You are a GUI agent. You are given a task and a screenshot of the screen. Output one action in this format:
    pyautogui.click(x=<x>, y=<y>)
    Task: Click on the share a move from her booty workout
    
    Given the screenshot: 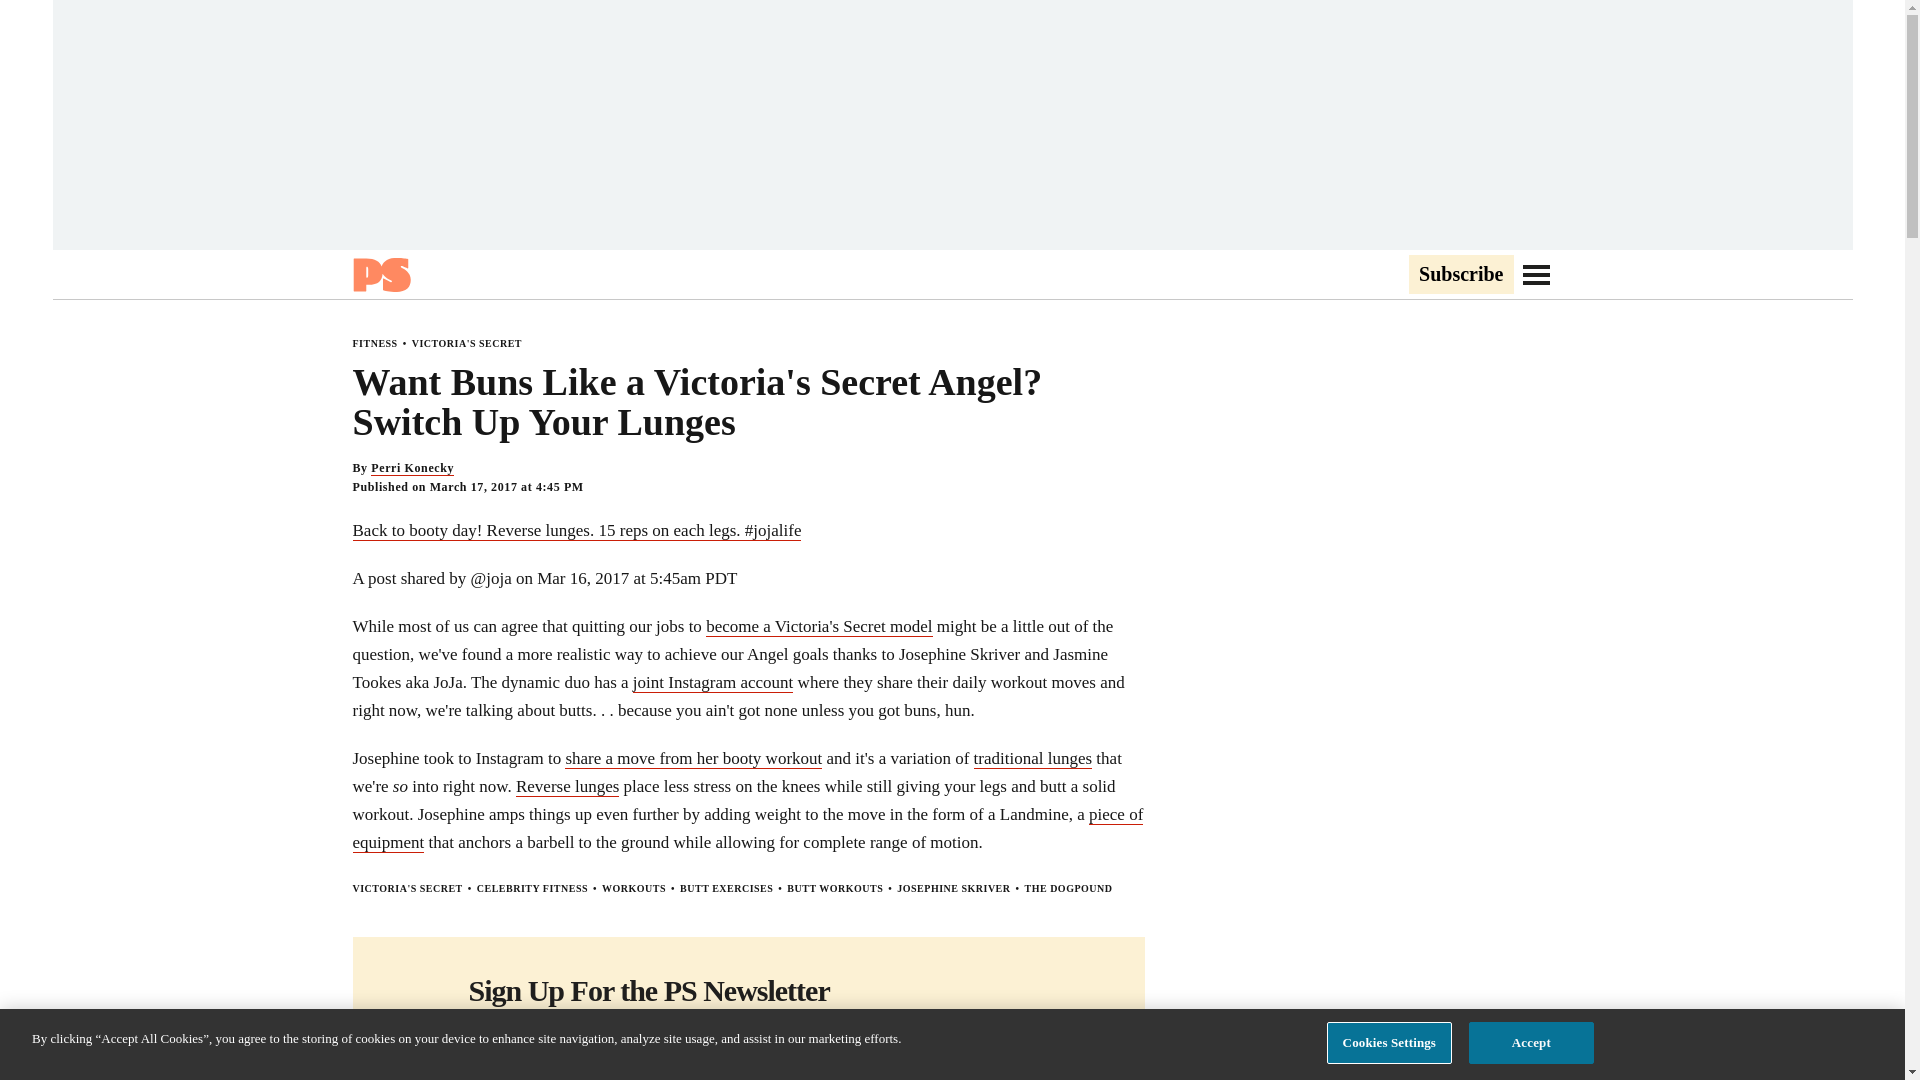 What is the action you would take?
    pyautogui.click(x=692, y=758)
    